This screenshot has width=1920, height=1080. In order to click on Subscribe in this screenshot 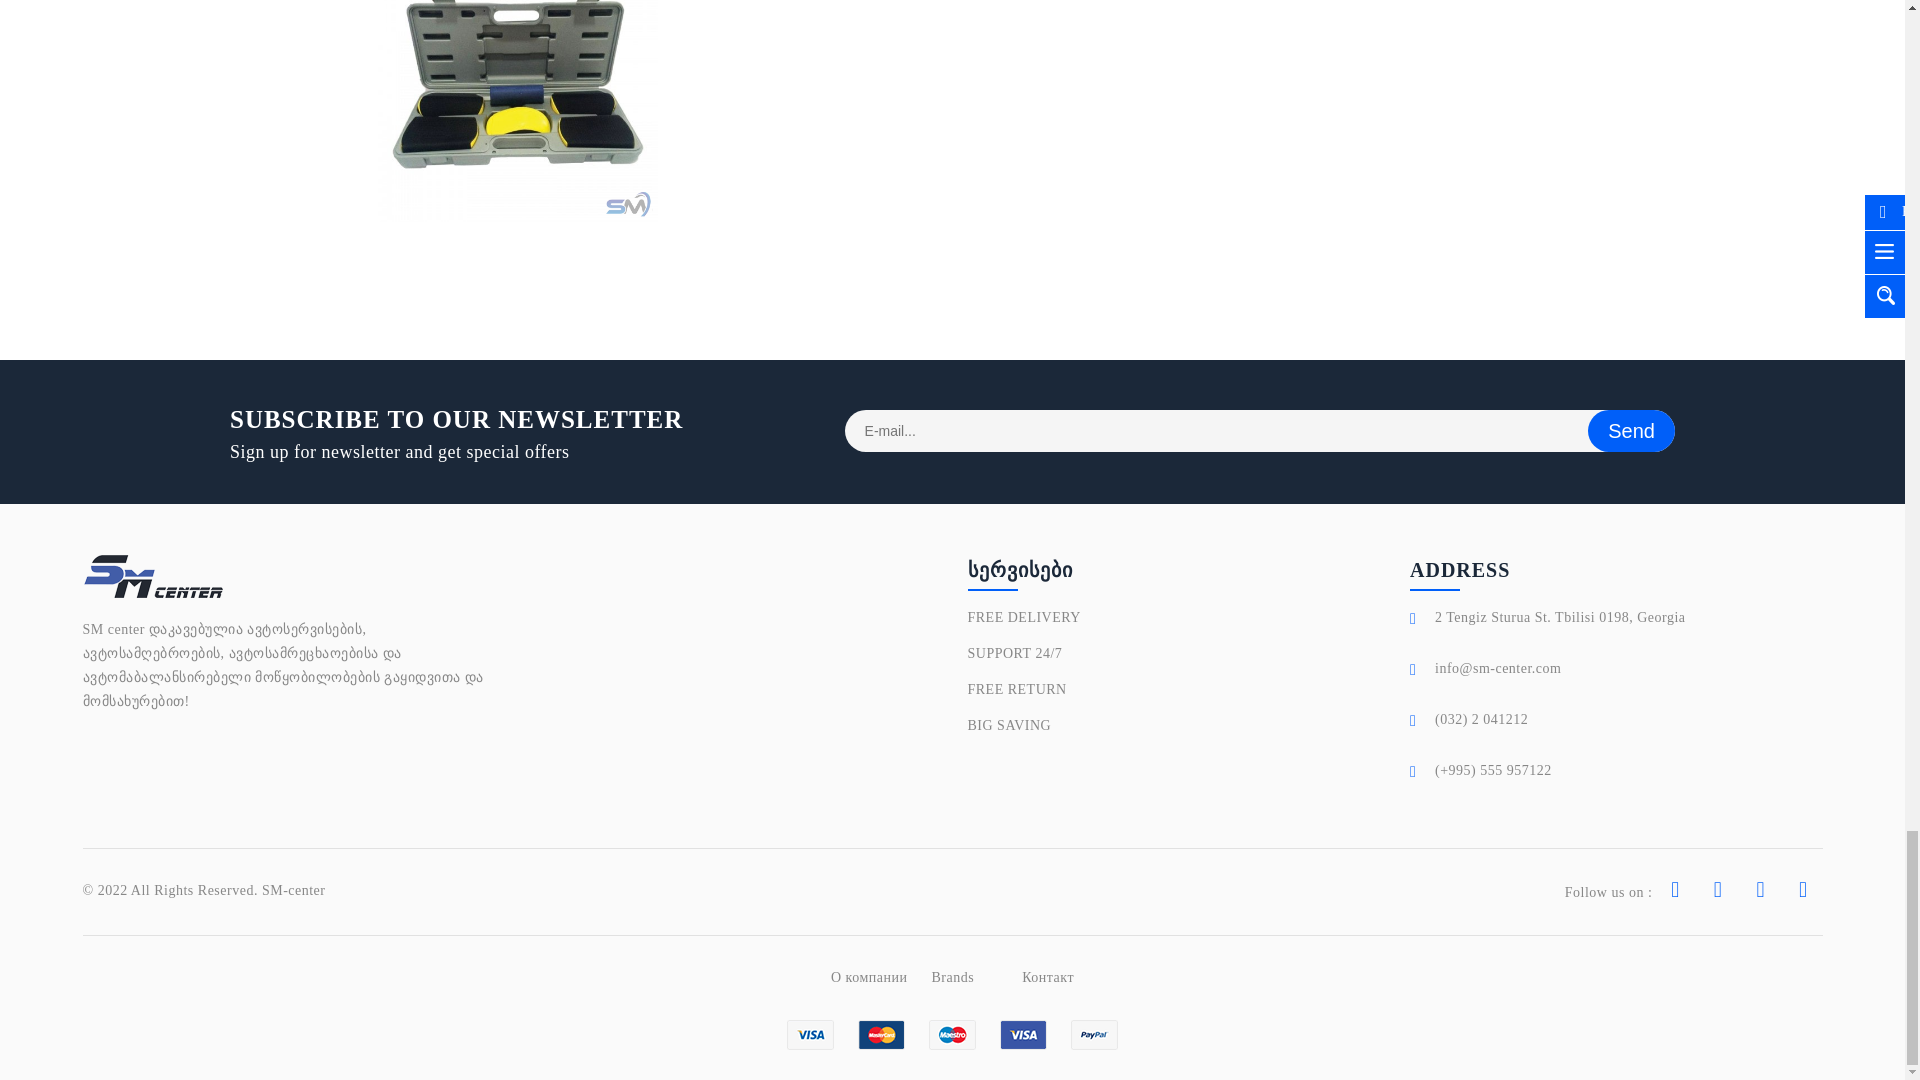, I will do `click(1630, 431)`.